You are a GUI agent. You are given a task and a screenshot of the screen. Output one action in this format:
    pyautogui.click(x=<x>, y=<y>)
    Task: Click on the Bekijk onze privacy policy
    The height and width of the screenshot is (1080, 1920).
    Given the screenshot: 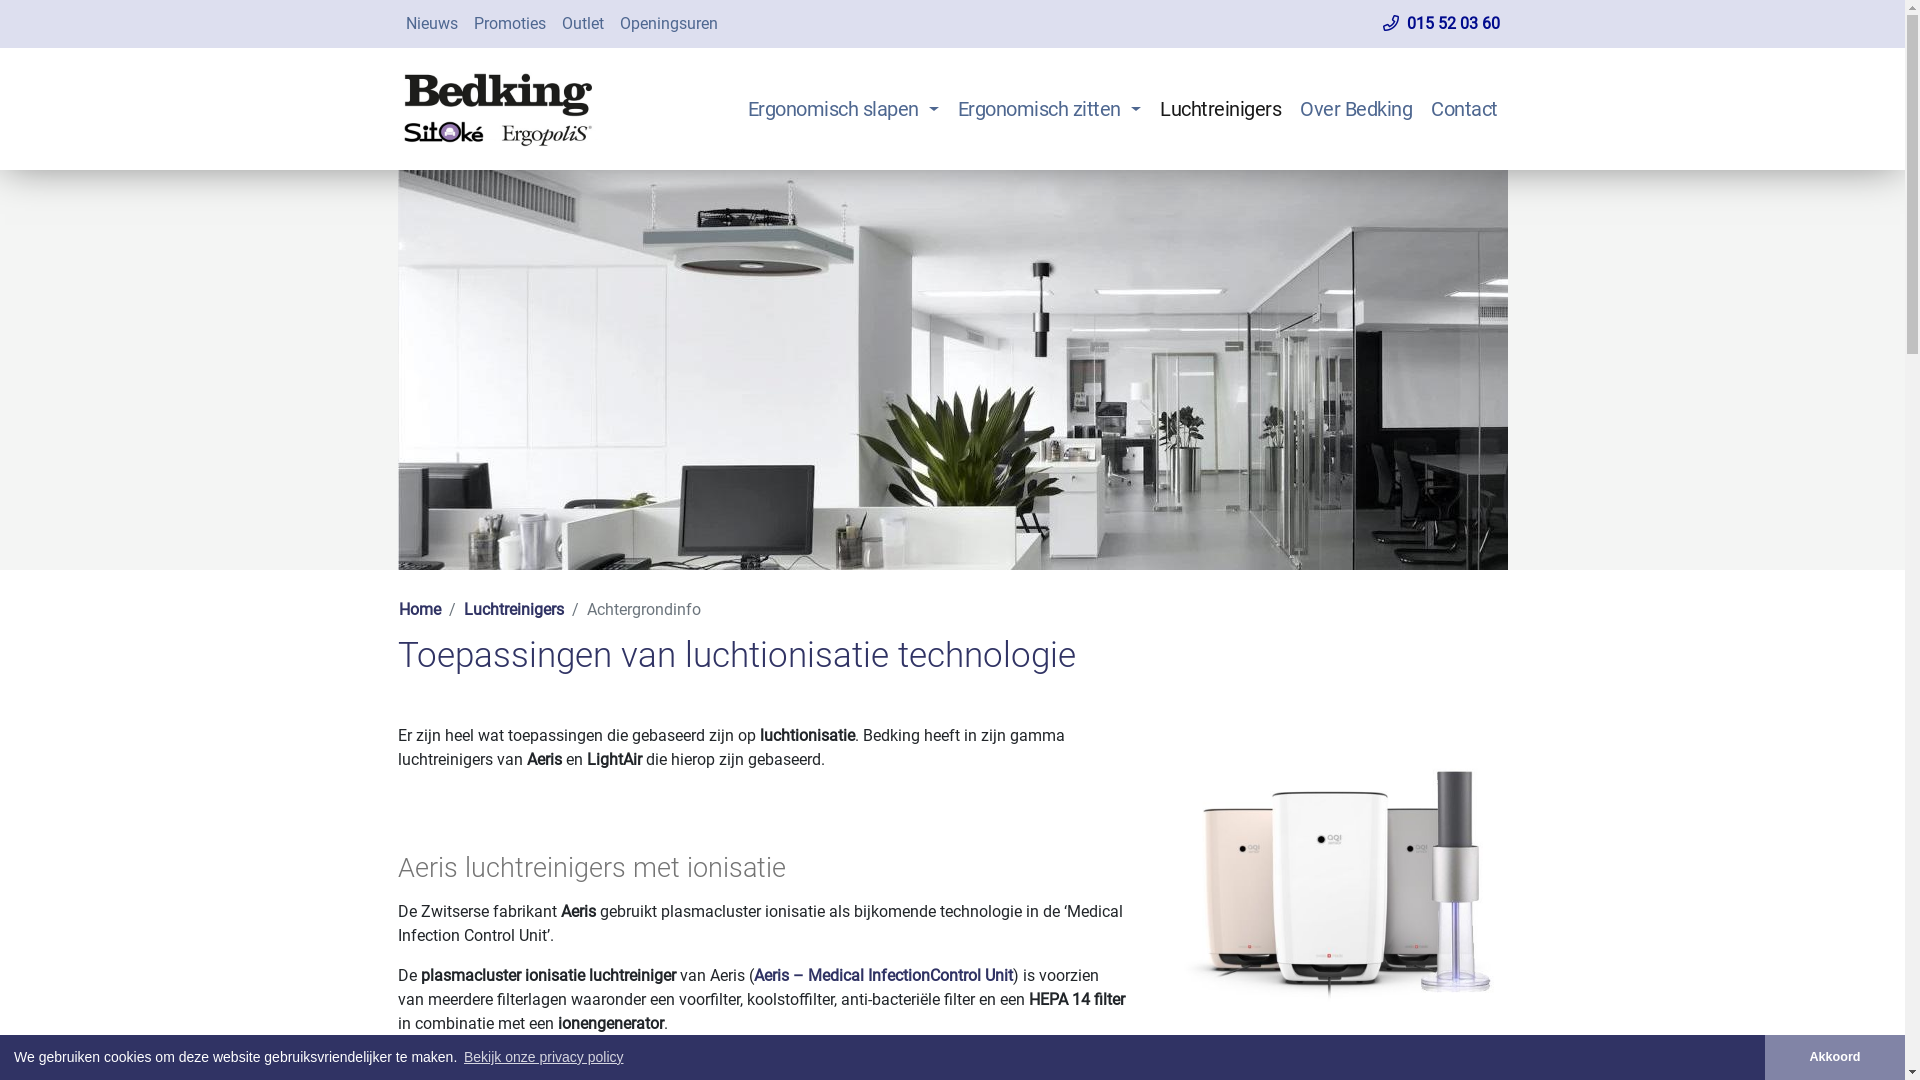 What is the action you would take?
    pyautogui.click(x=544, y=1058)
    